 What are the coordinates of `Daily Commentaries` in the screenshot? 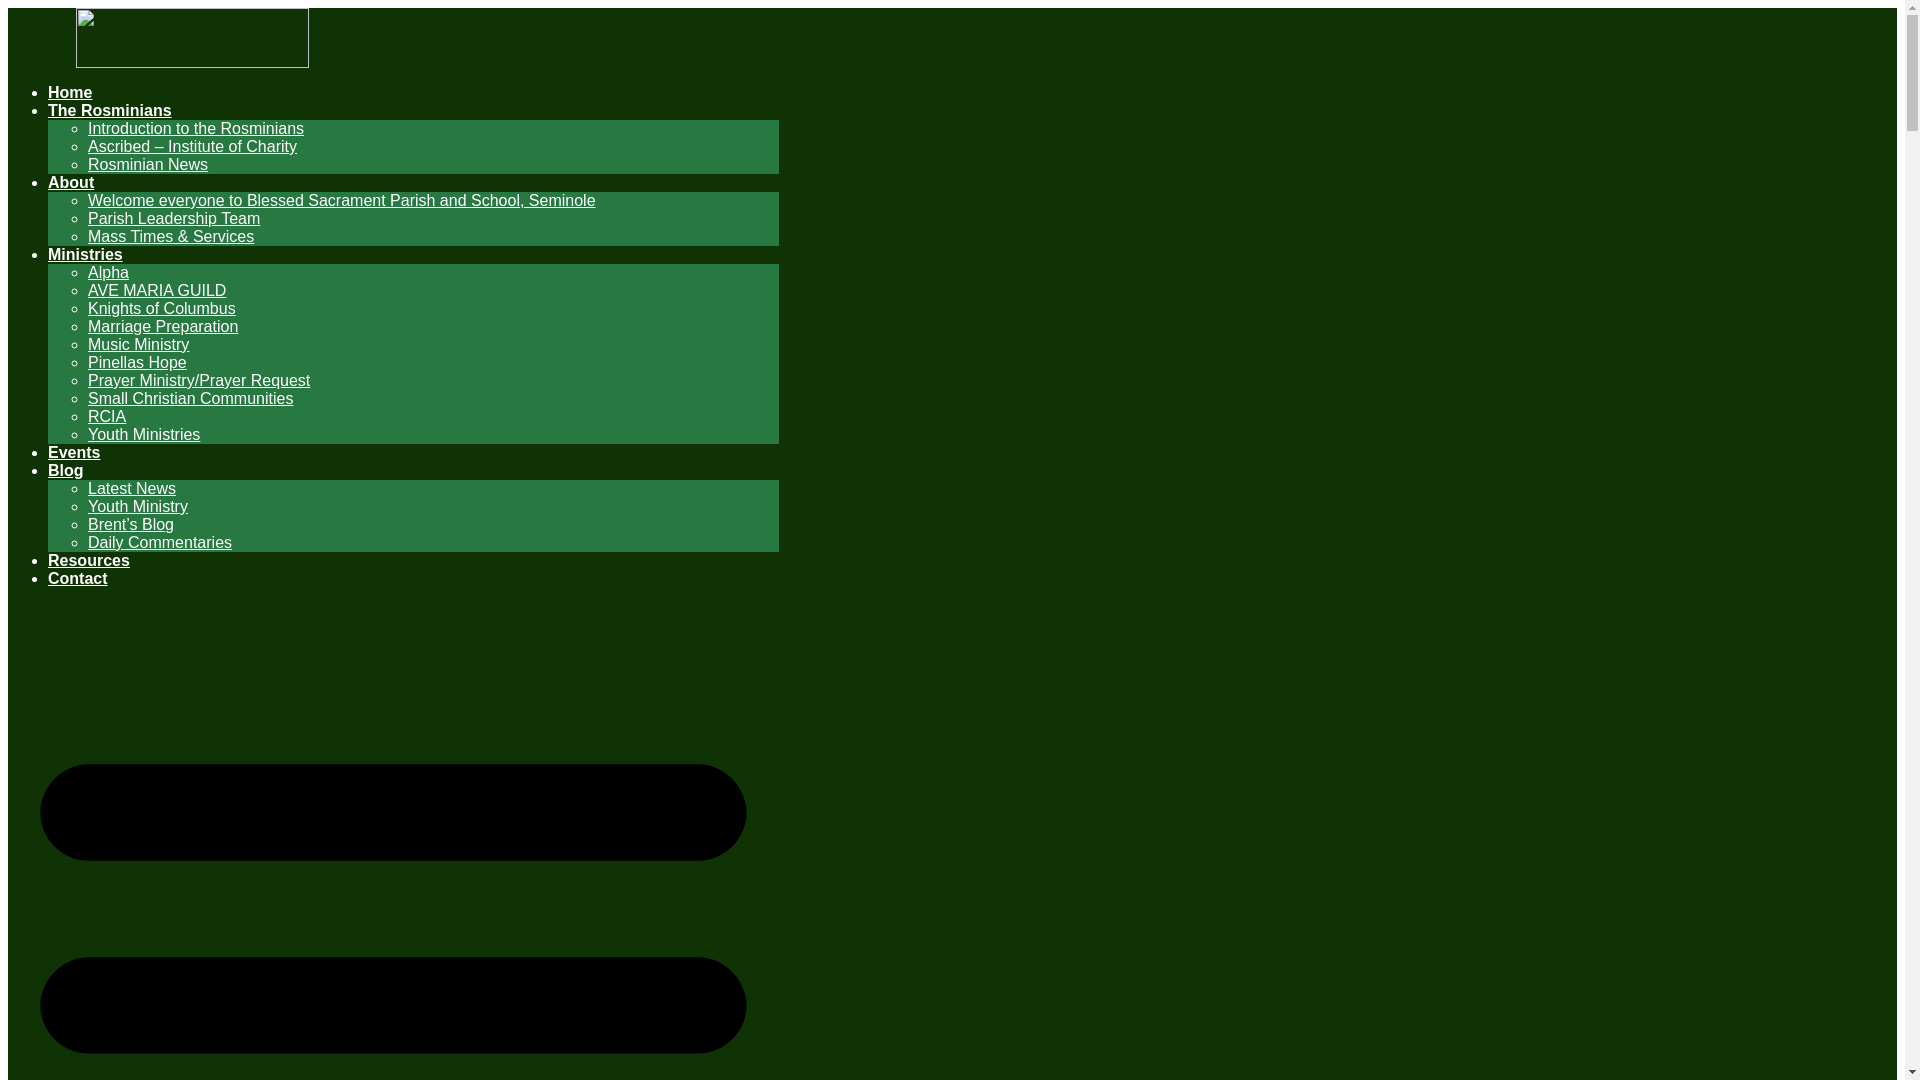 It's located at (160, 542).